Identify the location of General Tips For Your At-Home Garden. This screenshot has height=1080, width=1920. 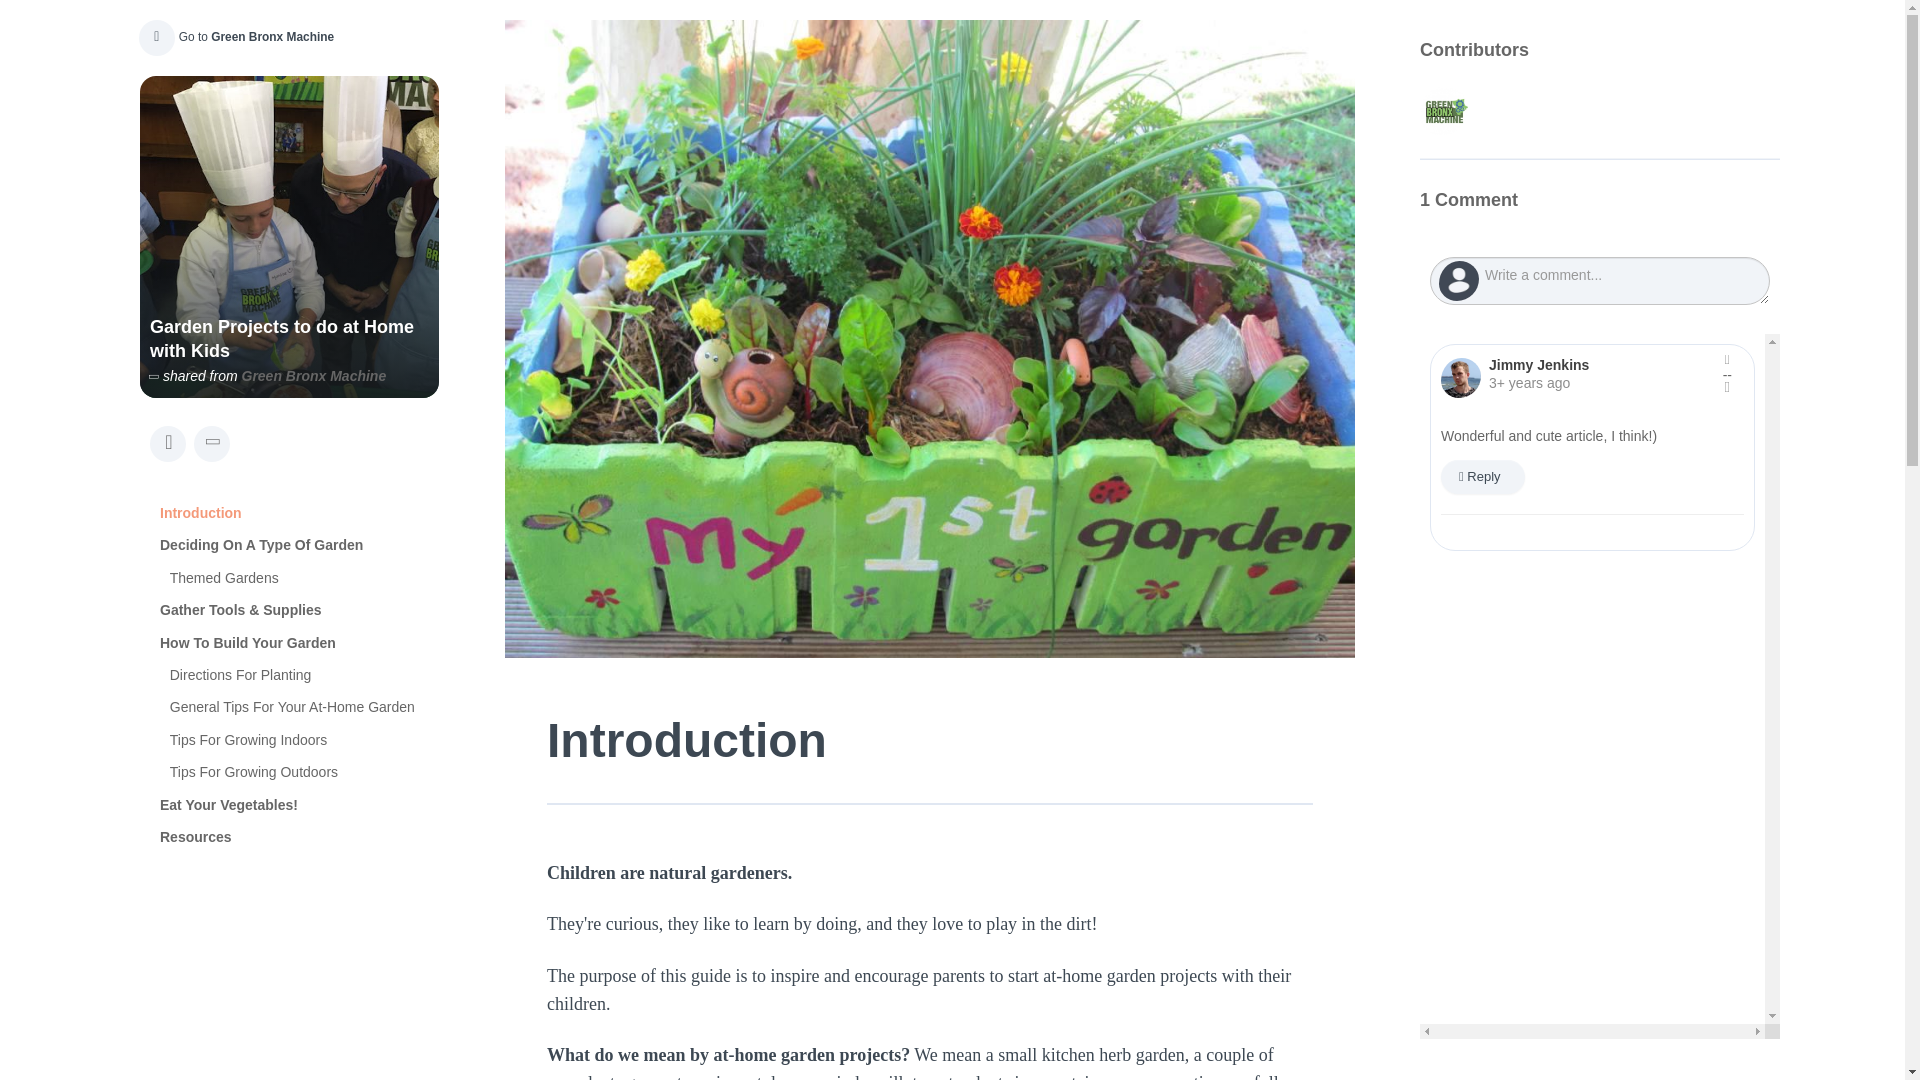
(304, 706).